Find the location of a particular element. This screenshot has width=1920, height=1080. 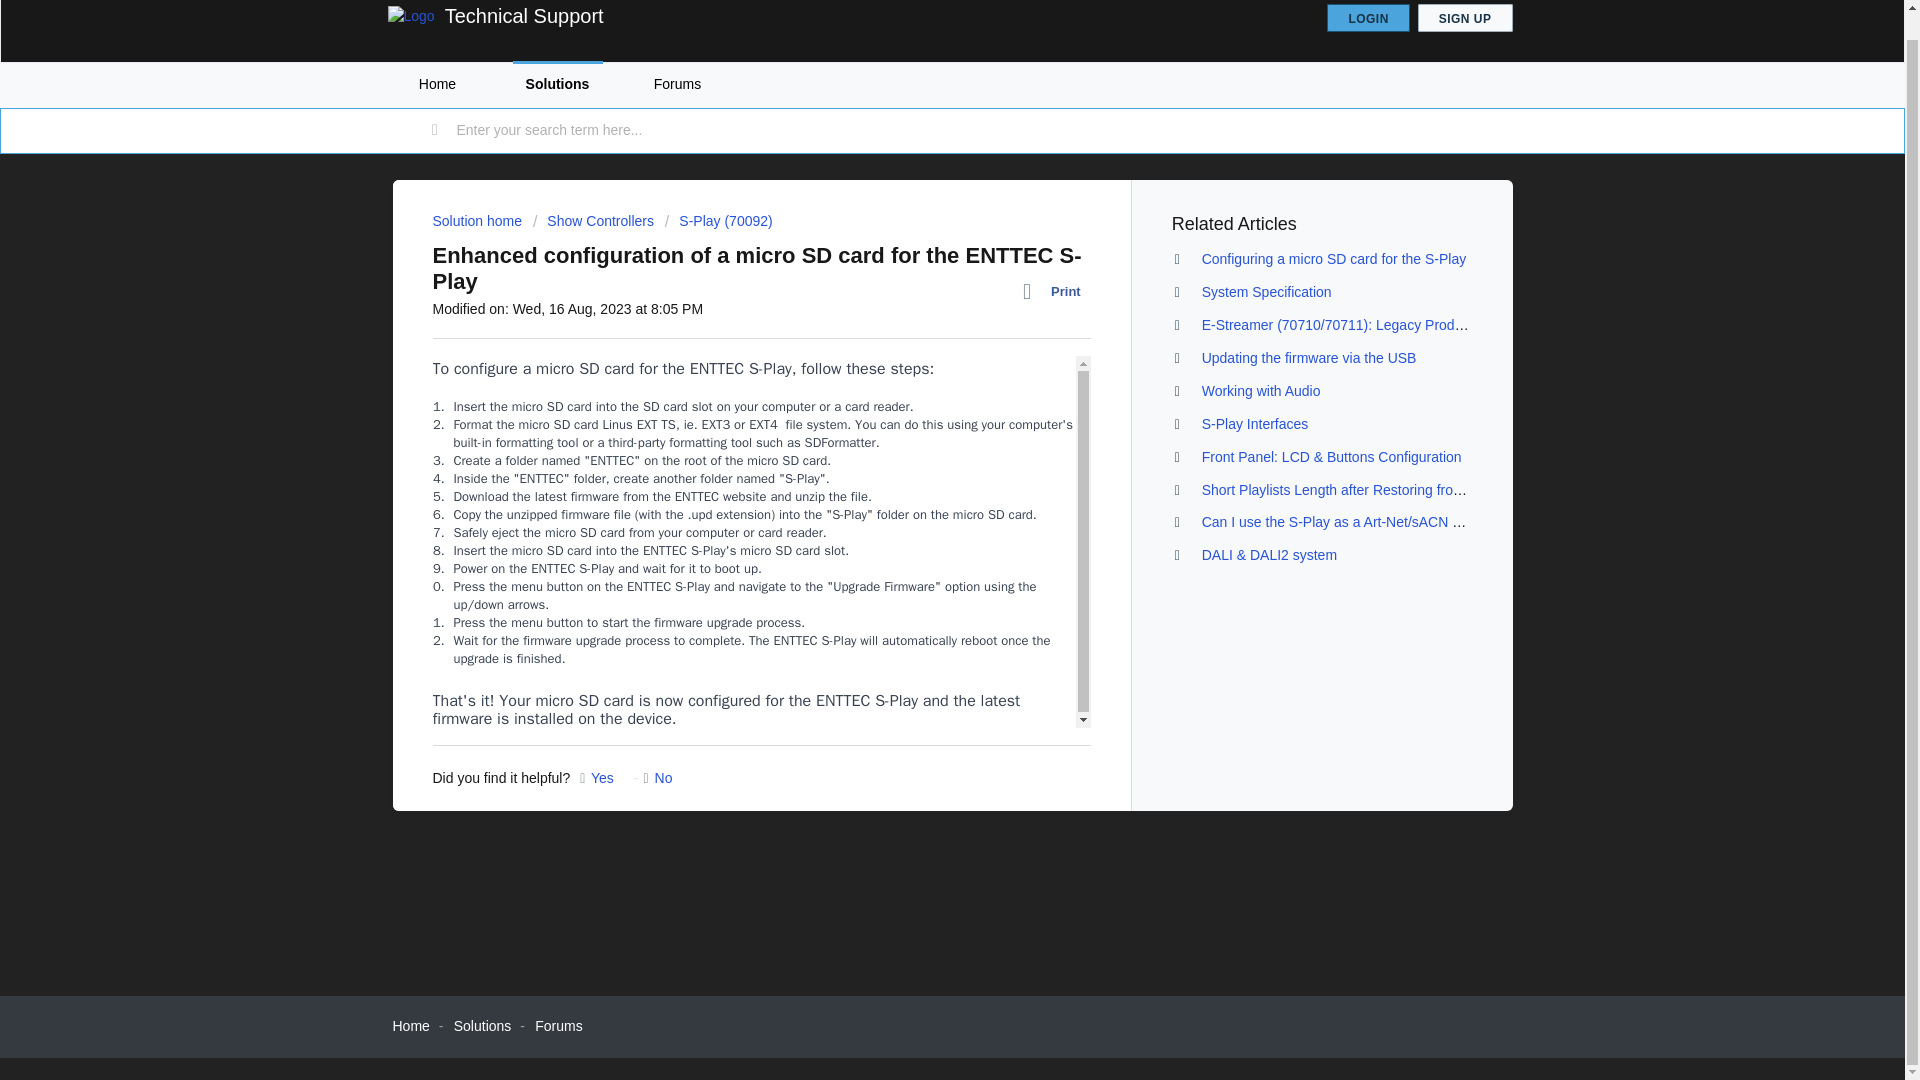

System Specification is located at coordinates (1266, 292).